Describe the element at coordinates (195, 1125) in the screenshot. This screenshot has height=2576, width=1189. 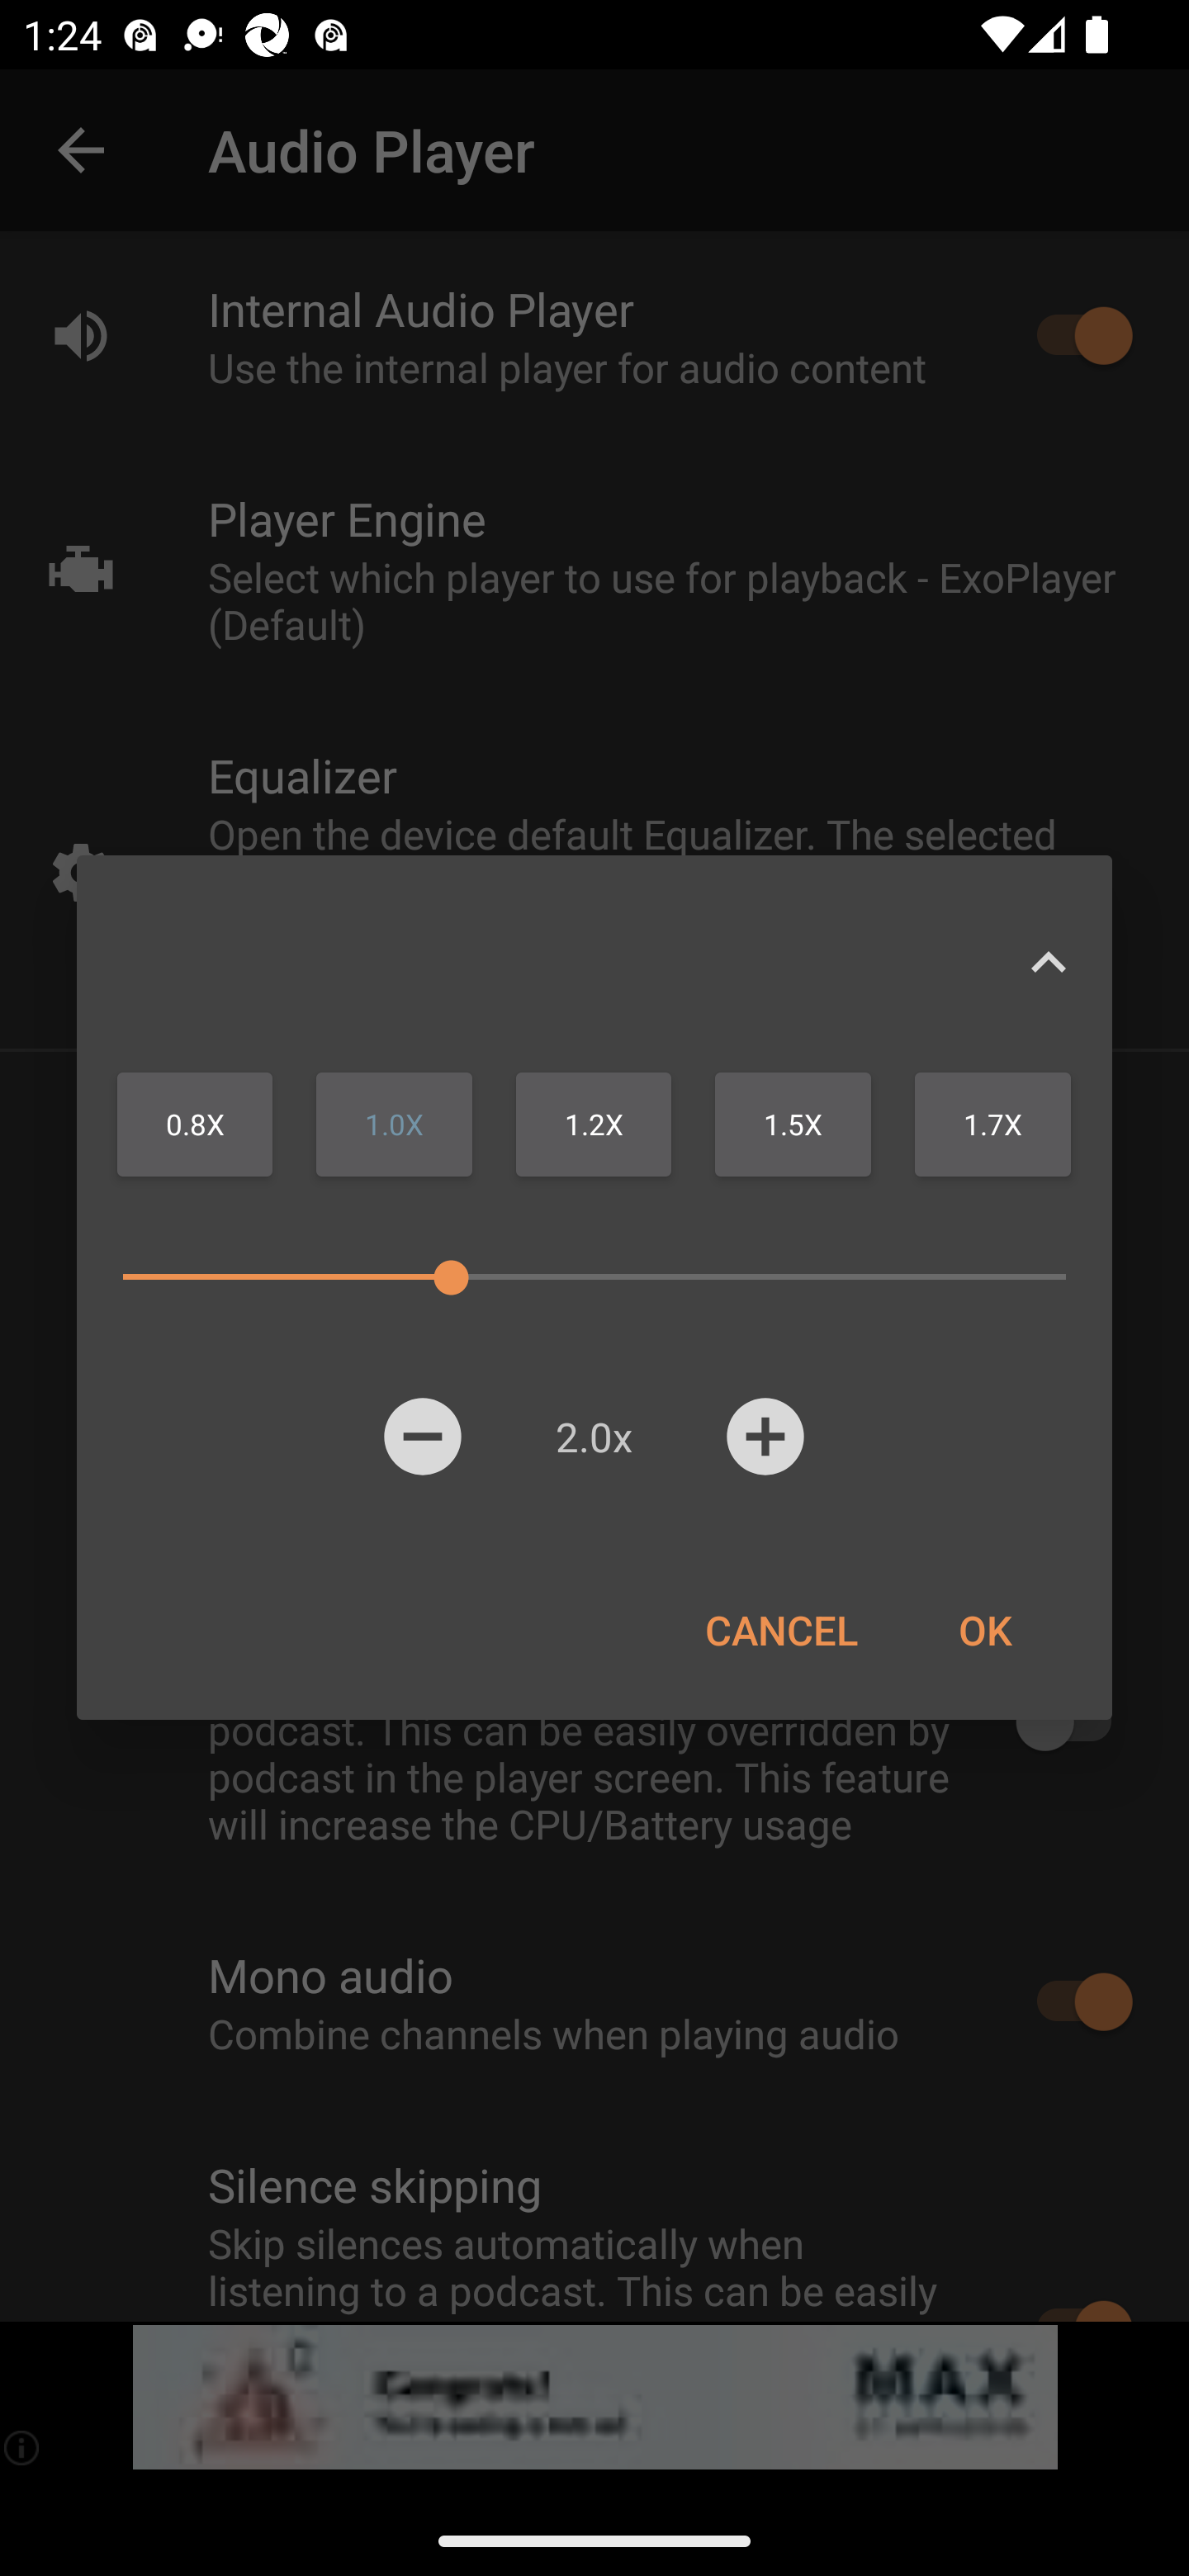
I see `0.8X` at that location.